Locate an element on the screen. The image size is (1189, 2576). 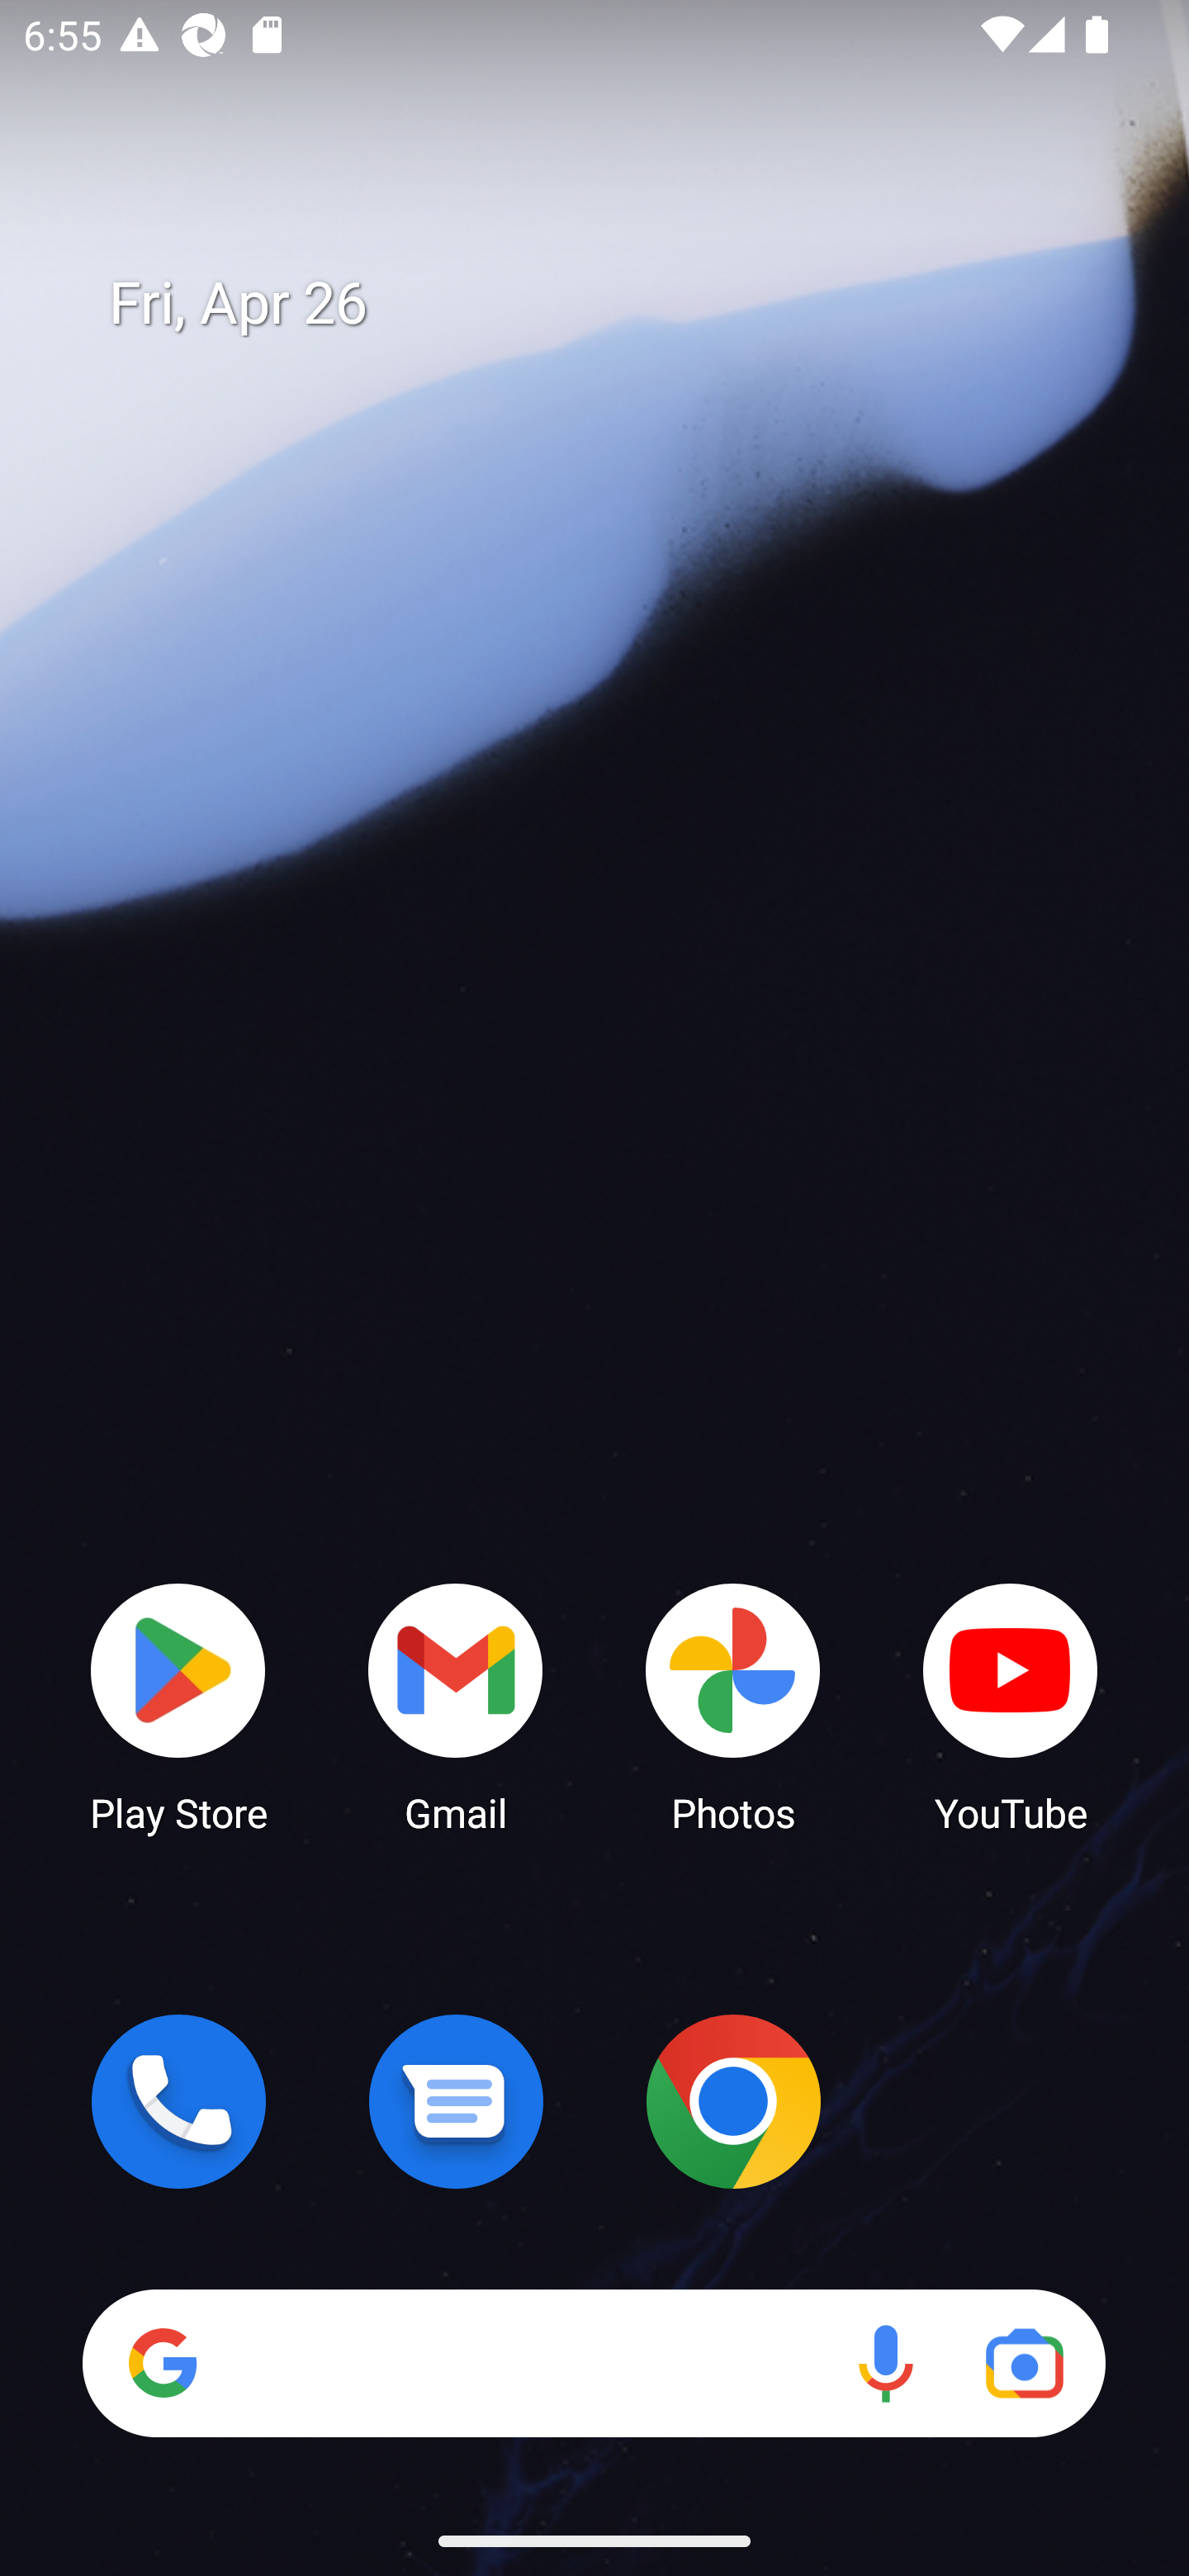
Google Lens is located at coordinates (1024, 2363).